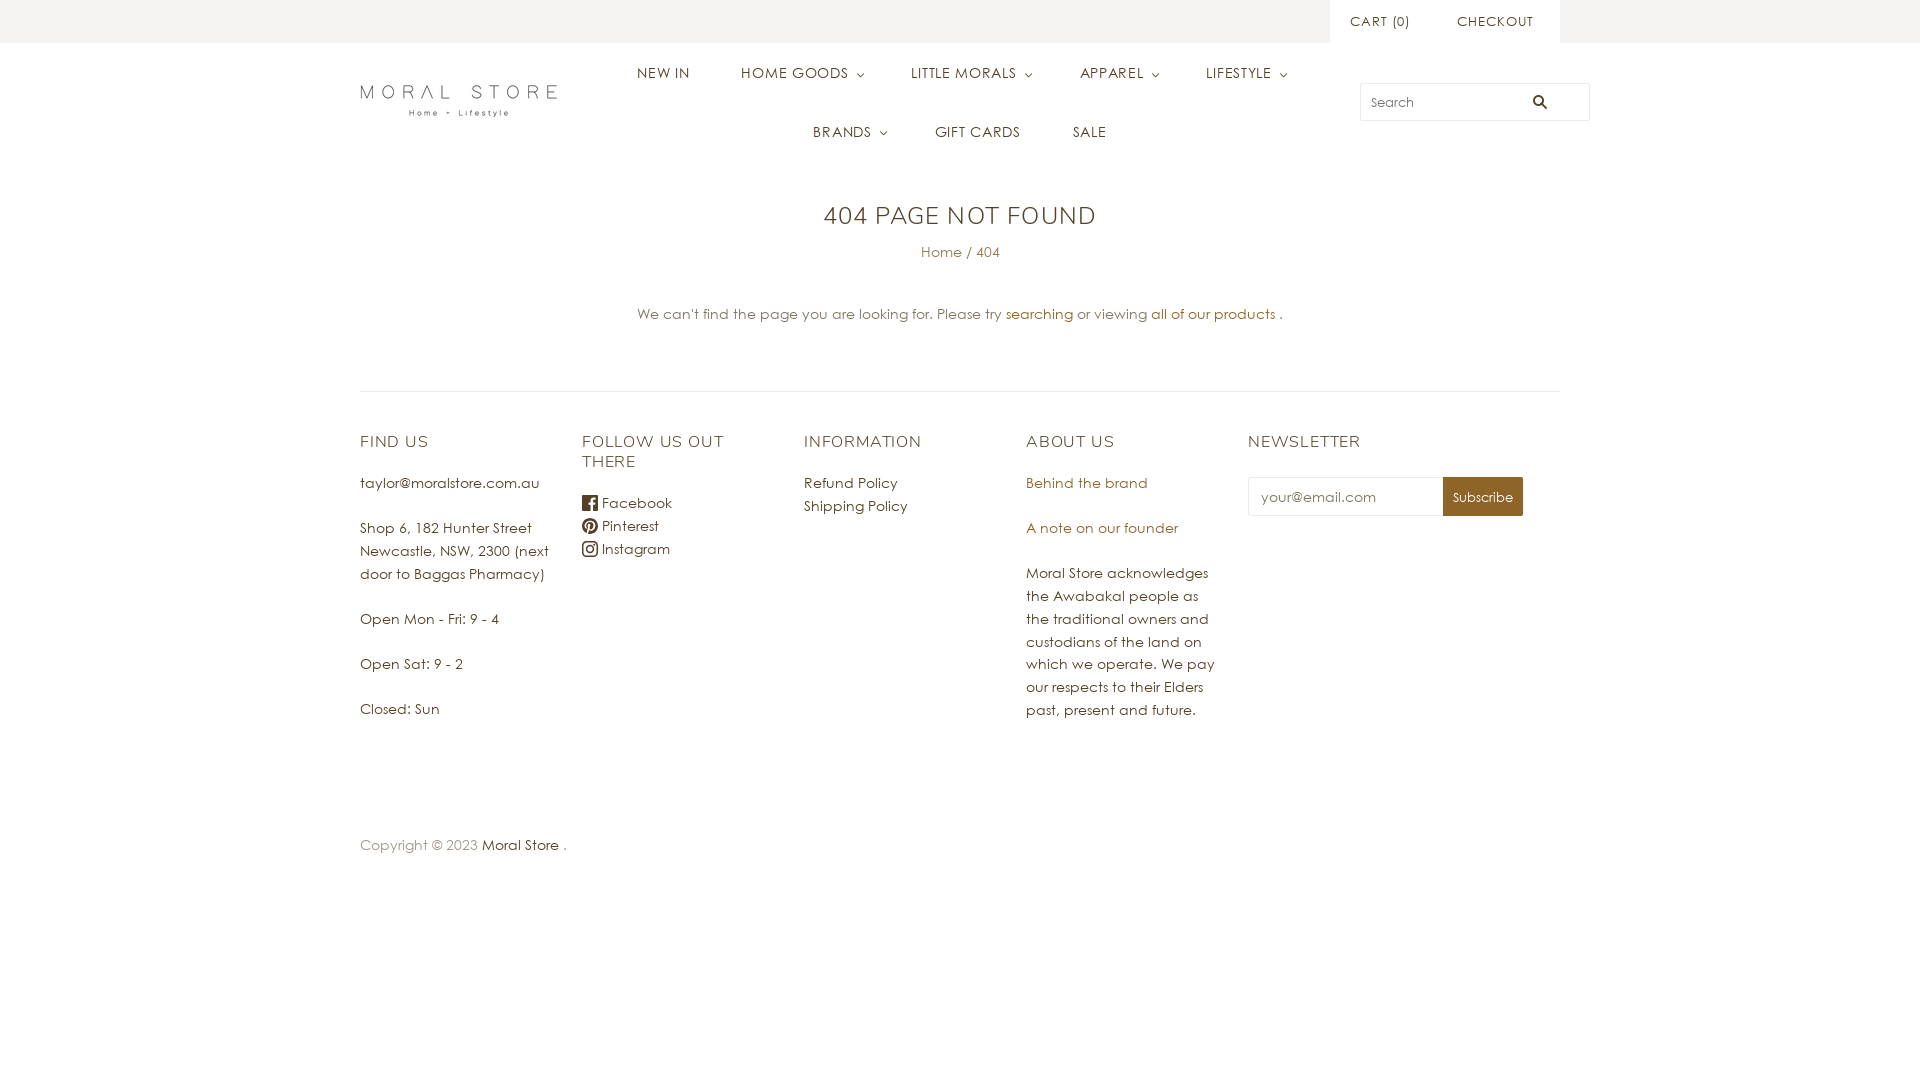 The width and height of the screenshot is (1920, 1080). Describe the element at coordinates (1244, 74) in the screenshot. I see `LIFESTYLE` at that location.